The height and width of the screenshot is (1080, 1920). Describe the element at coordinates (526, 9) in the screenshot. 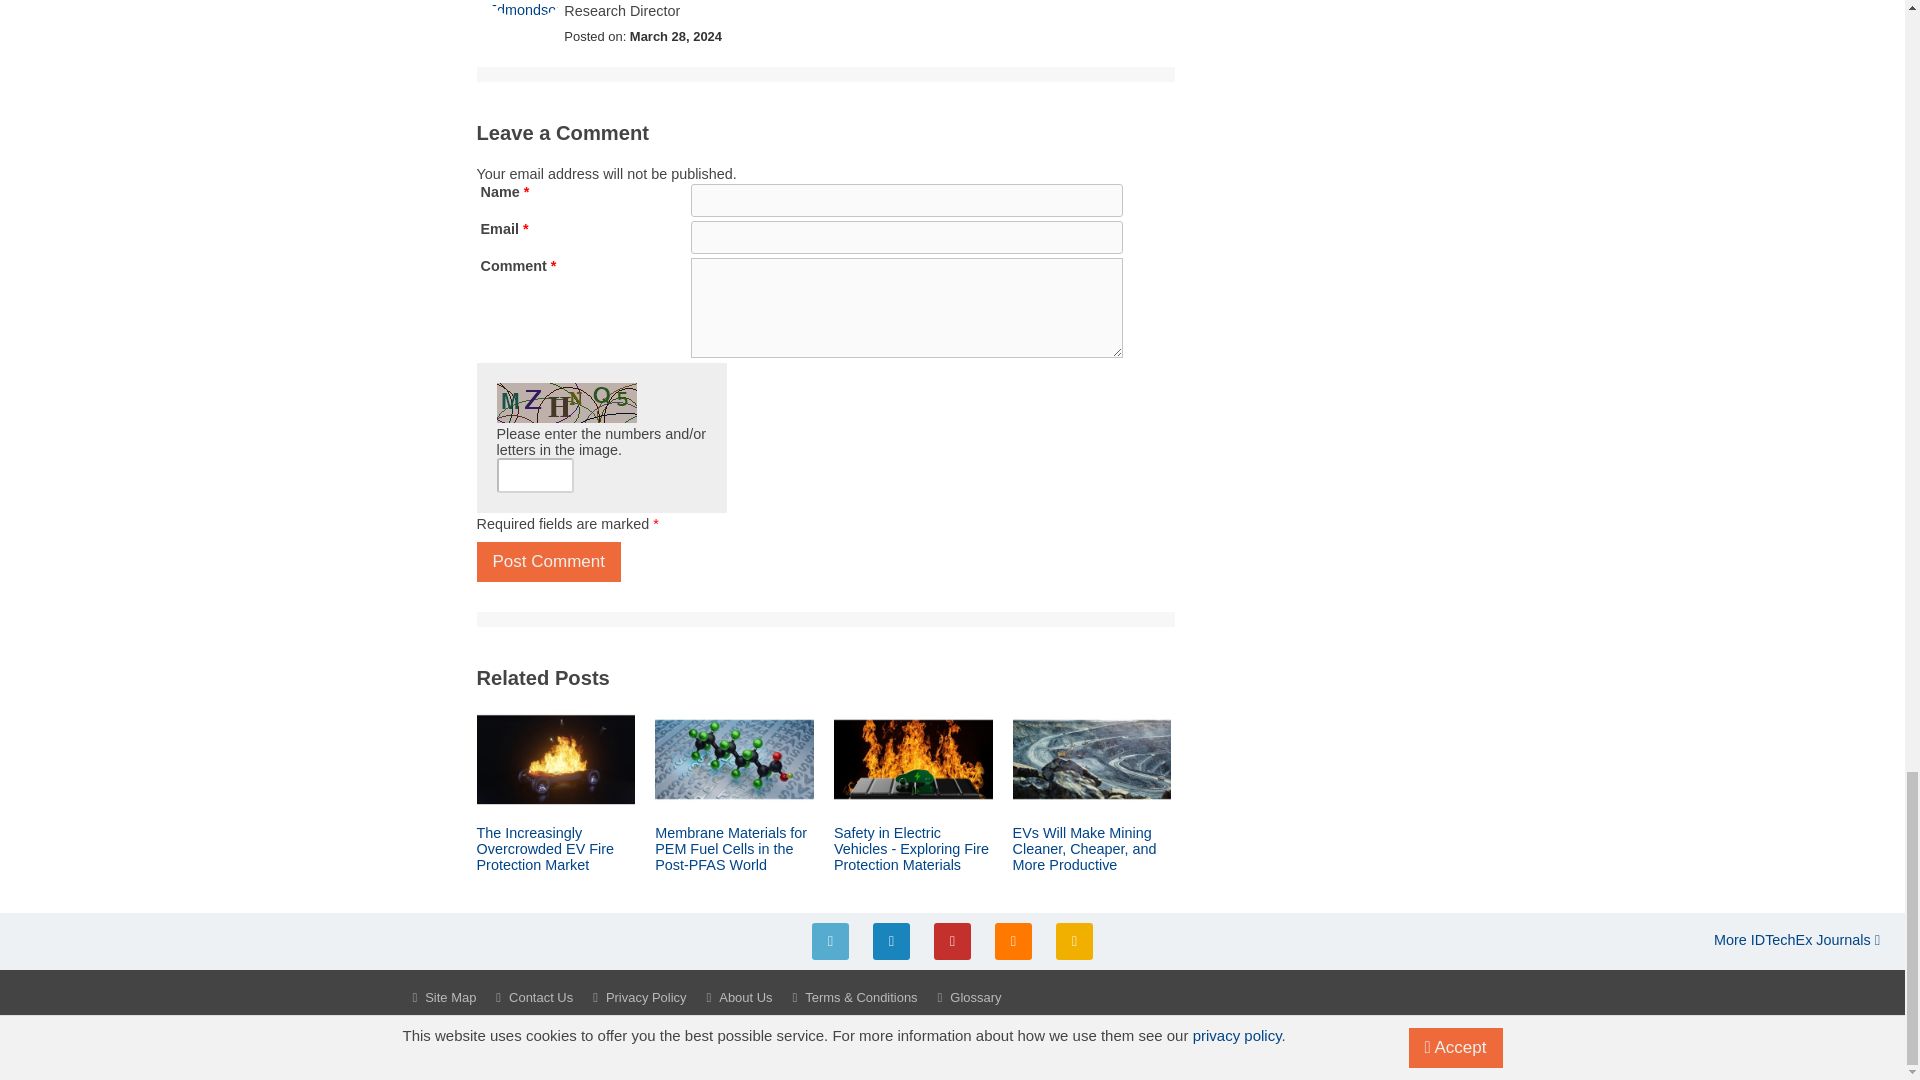

I see `Dr James Edmondson` at that location.